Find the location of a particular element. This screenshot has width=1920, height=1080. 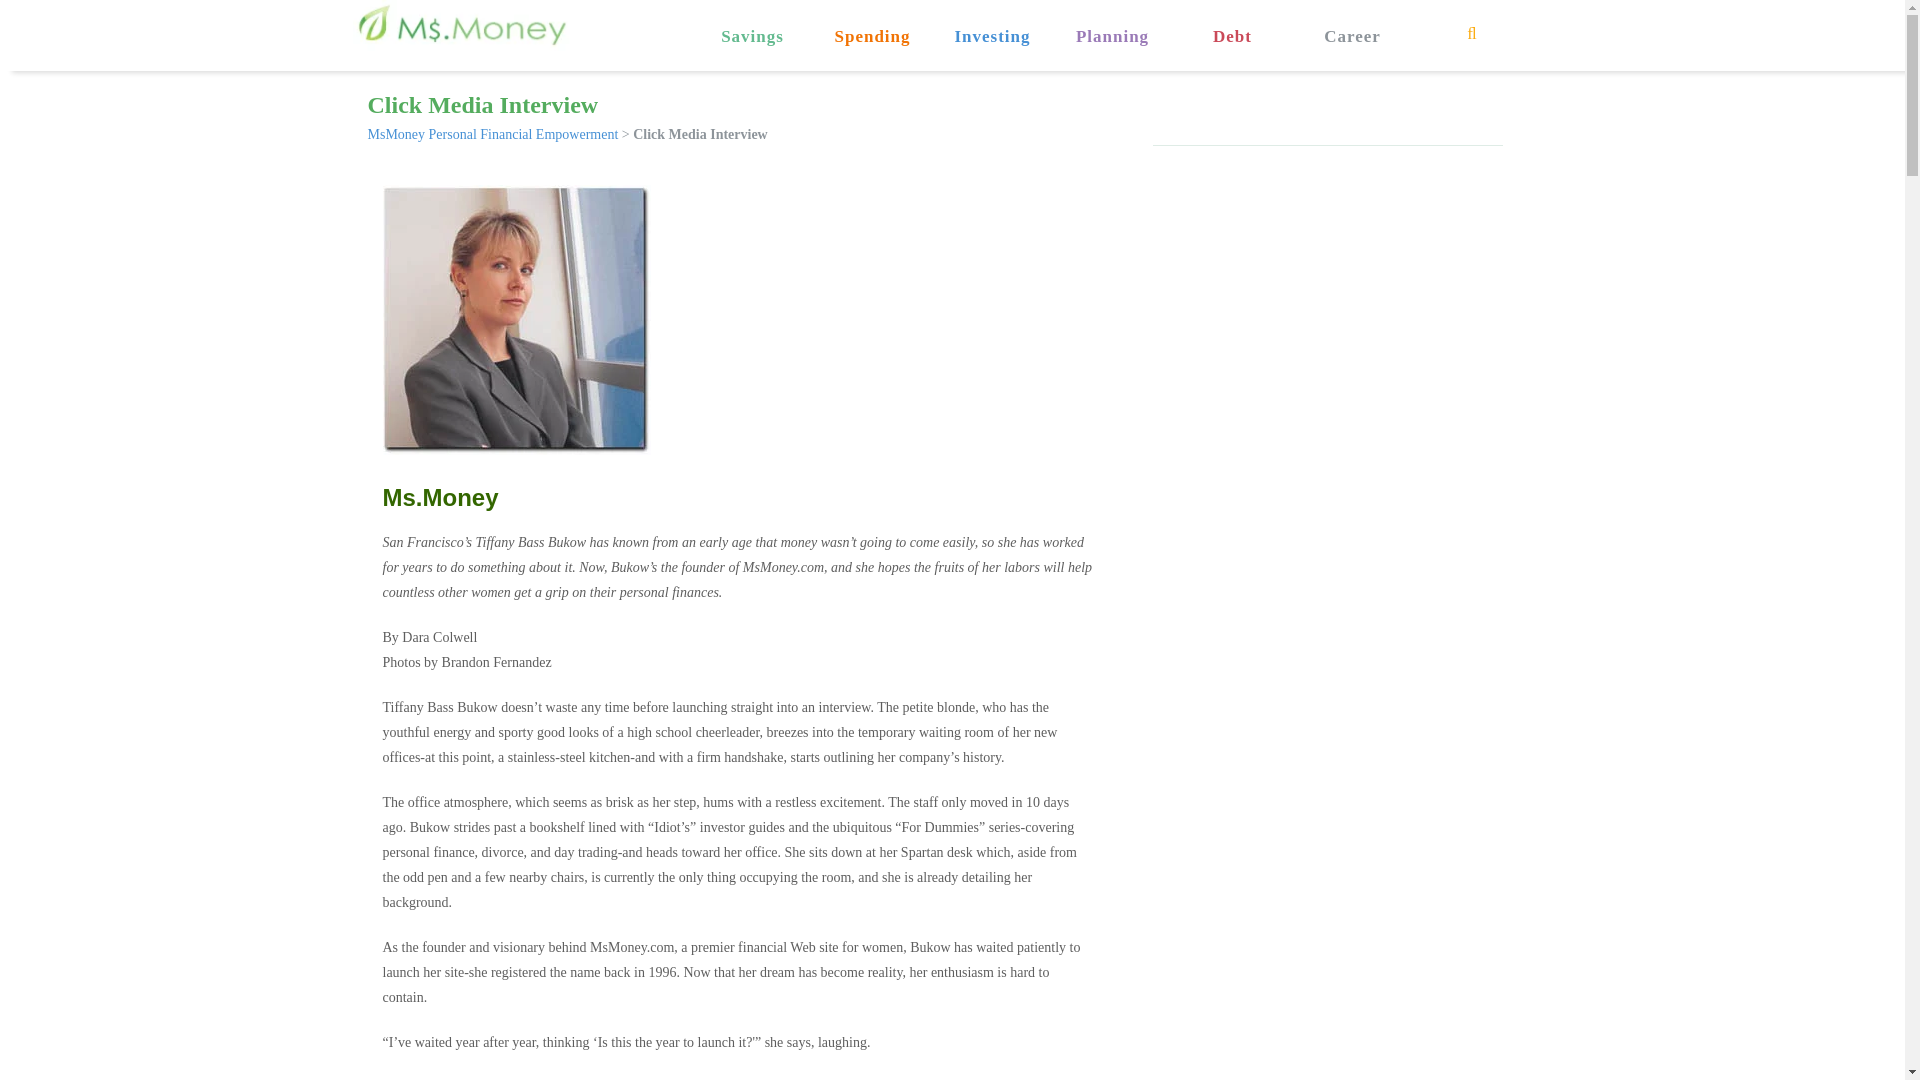

Go to MsMoney Personal Financial Empowerment. is located at coordinates (493, 134).